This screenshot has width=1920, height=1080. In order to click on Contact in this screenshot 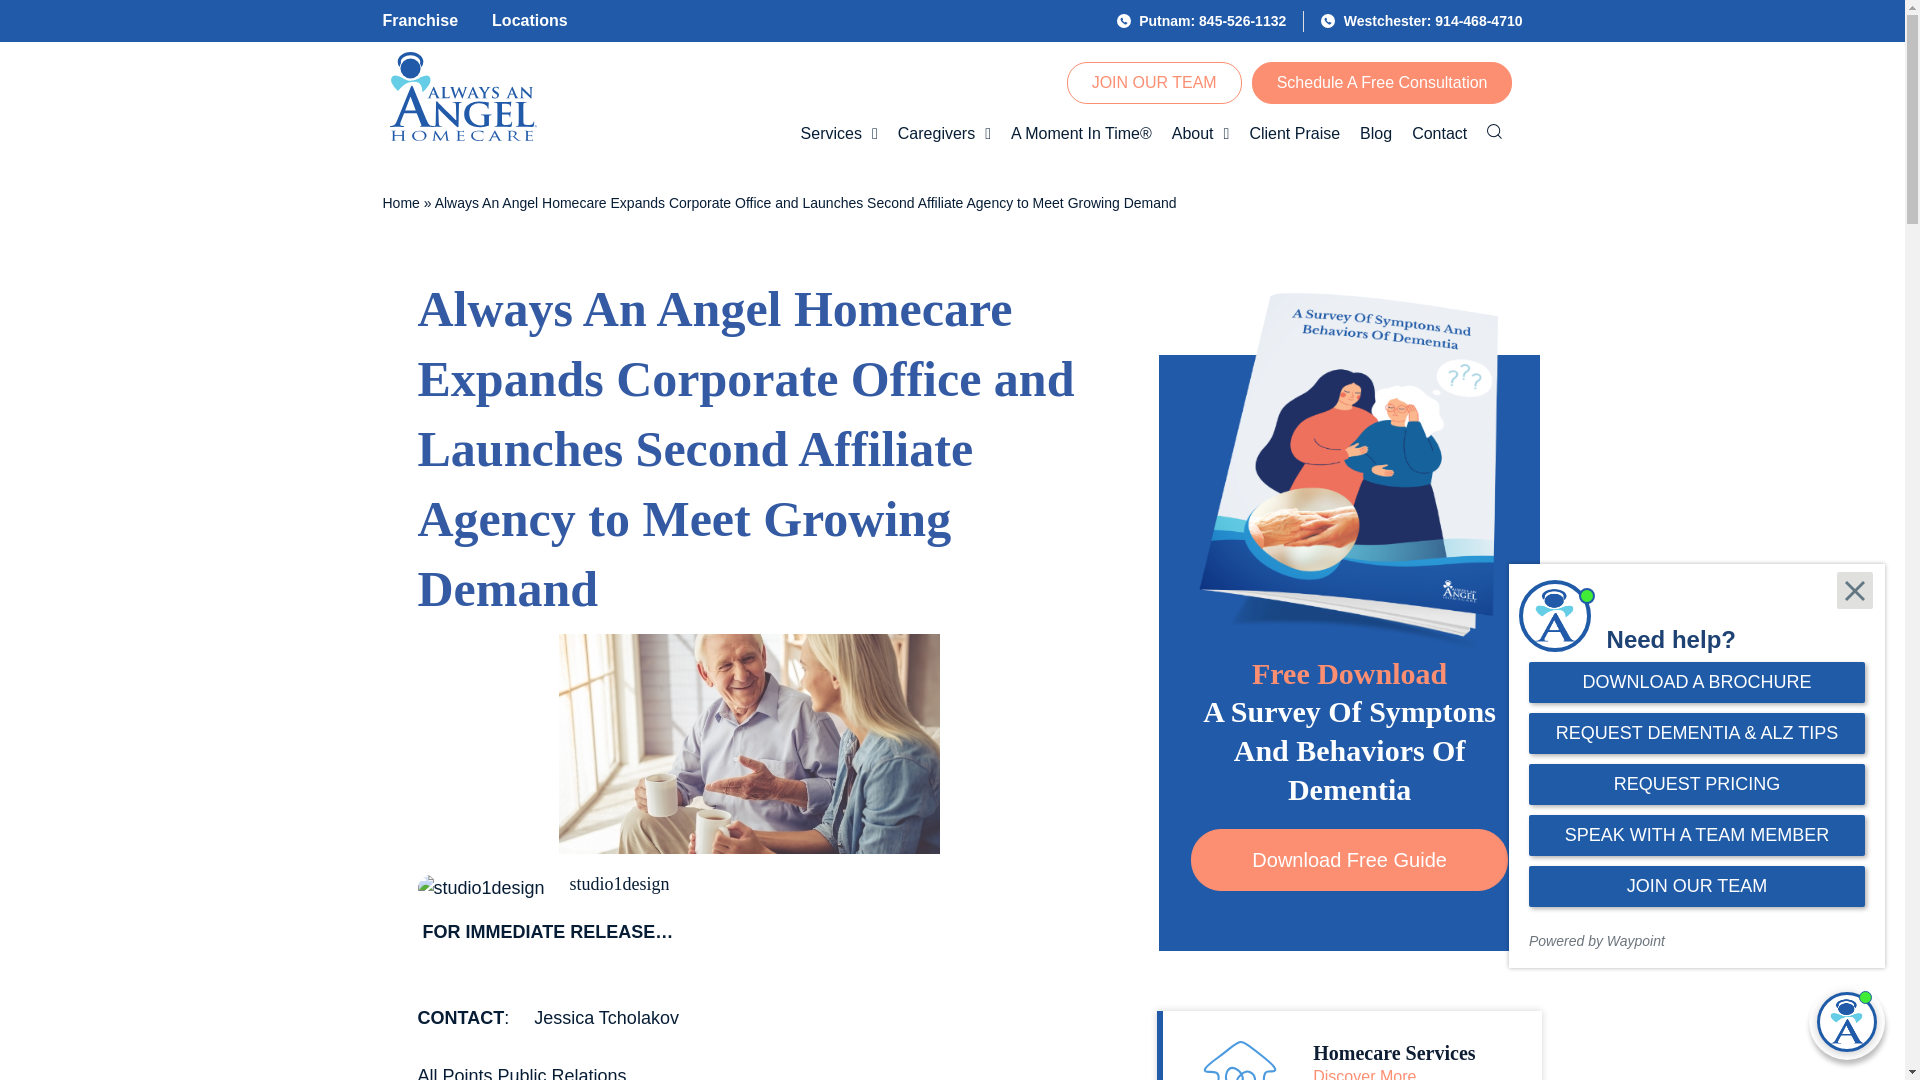, I will do `click(1438, 134)`.